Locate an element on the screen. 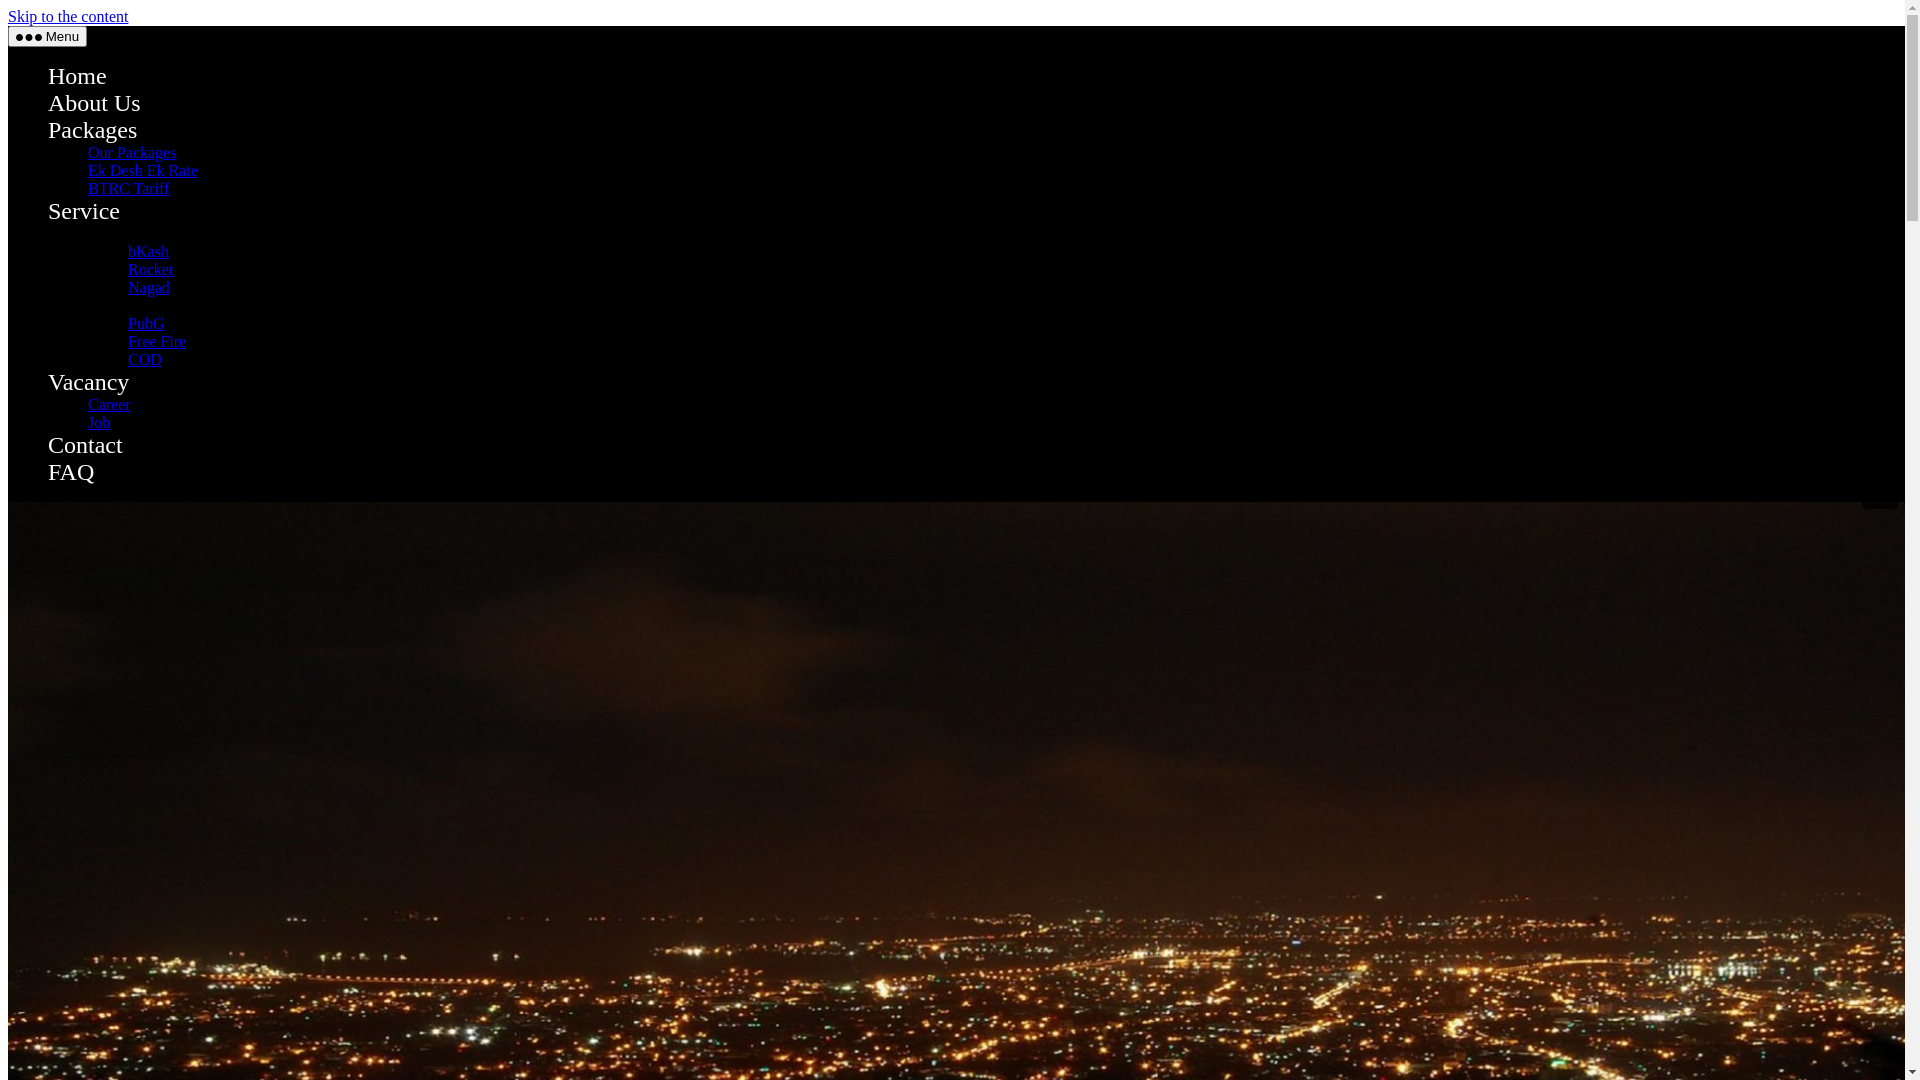  FAQ is located at coordinates (64, 432).